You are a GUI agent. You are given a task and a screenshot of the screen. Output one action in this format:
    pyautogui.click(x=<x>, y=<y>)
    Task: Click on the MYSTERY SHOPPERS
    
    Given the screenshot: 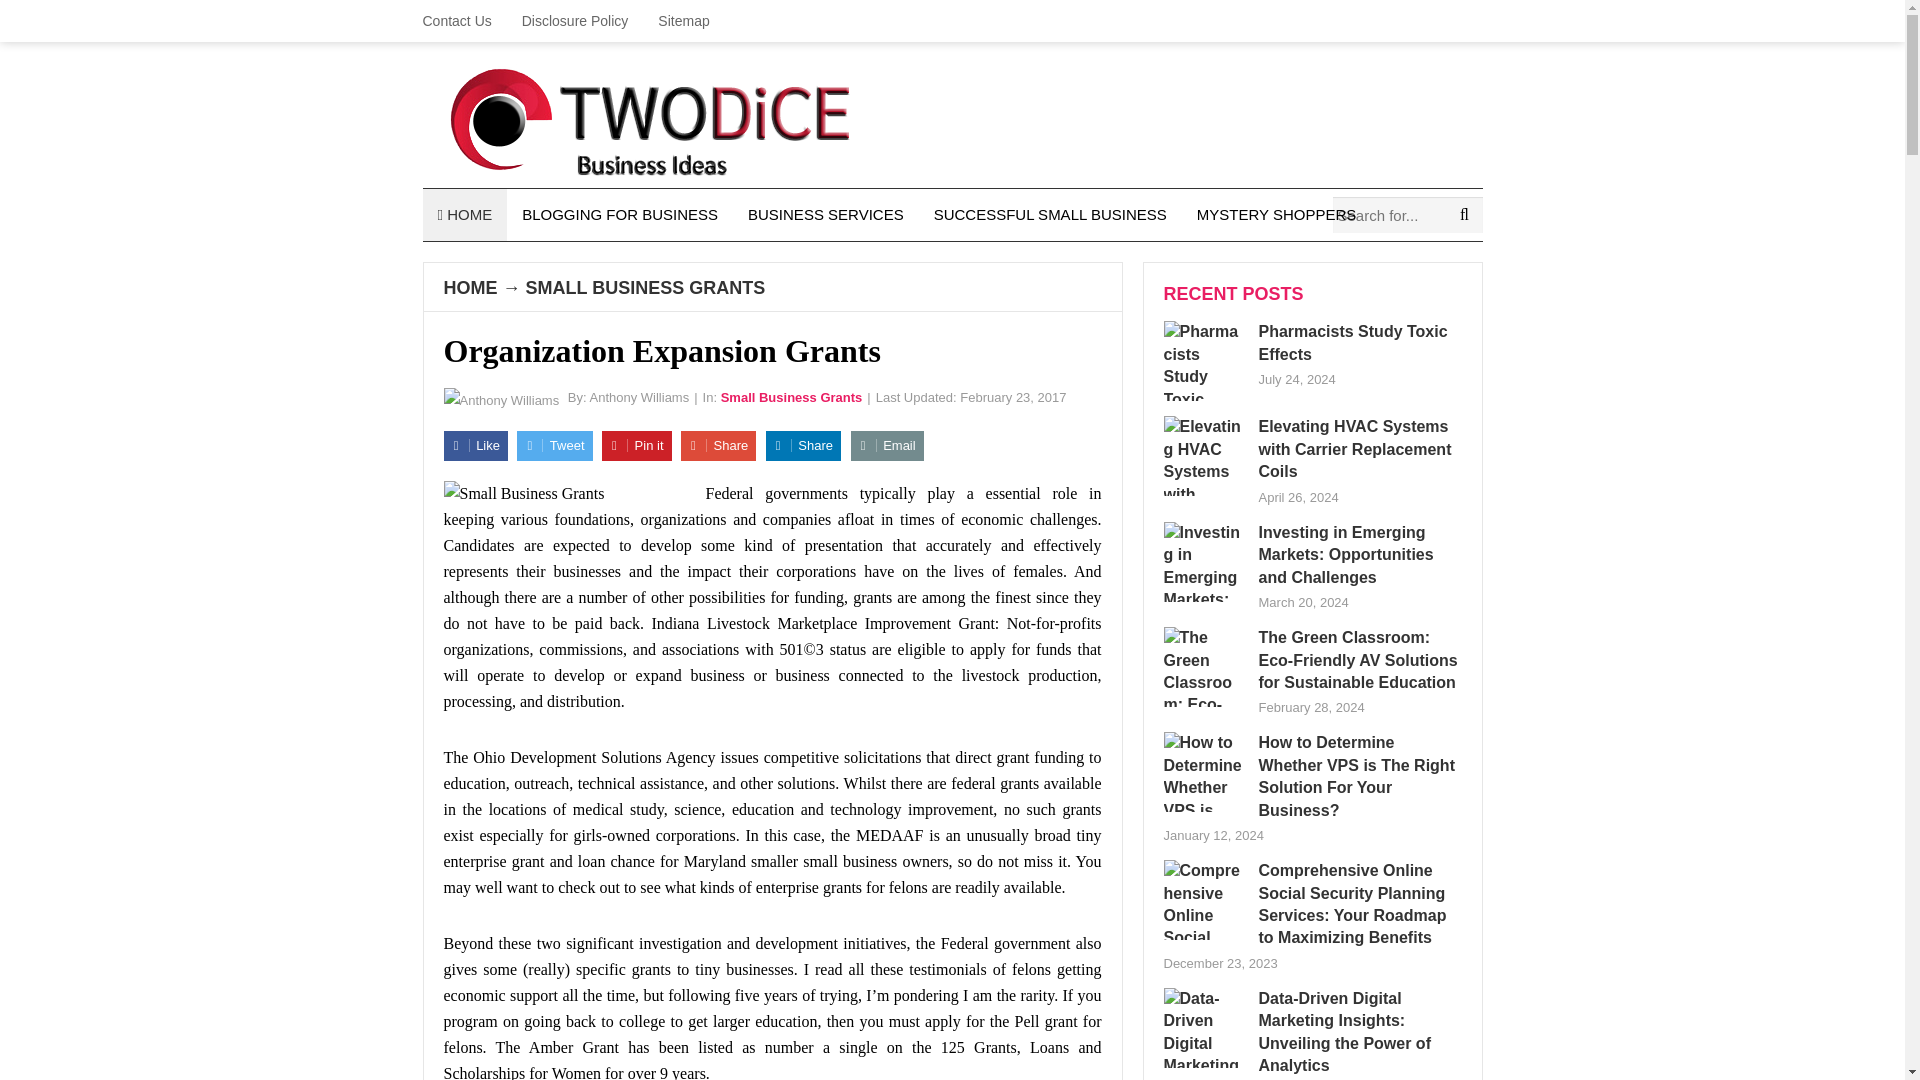 What is the action you would take?
    pyautogui.click(x=1277, y=214)
    